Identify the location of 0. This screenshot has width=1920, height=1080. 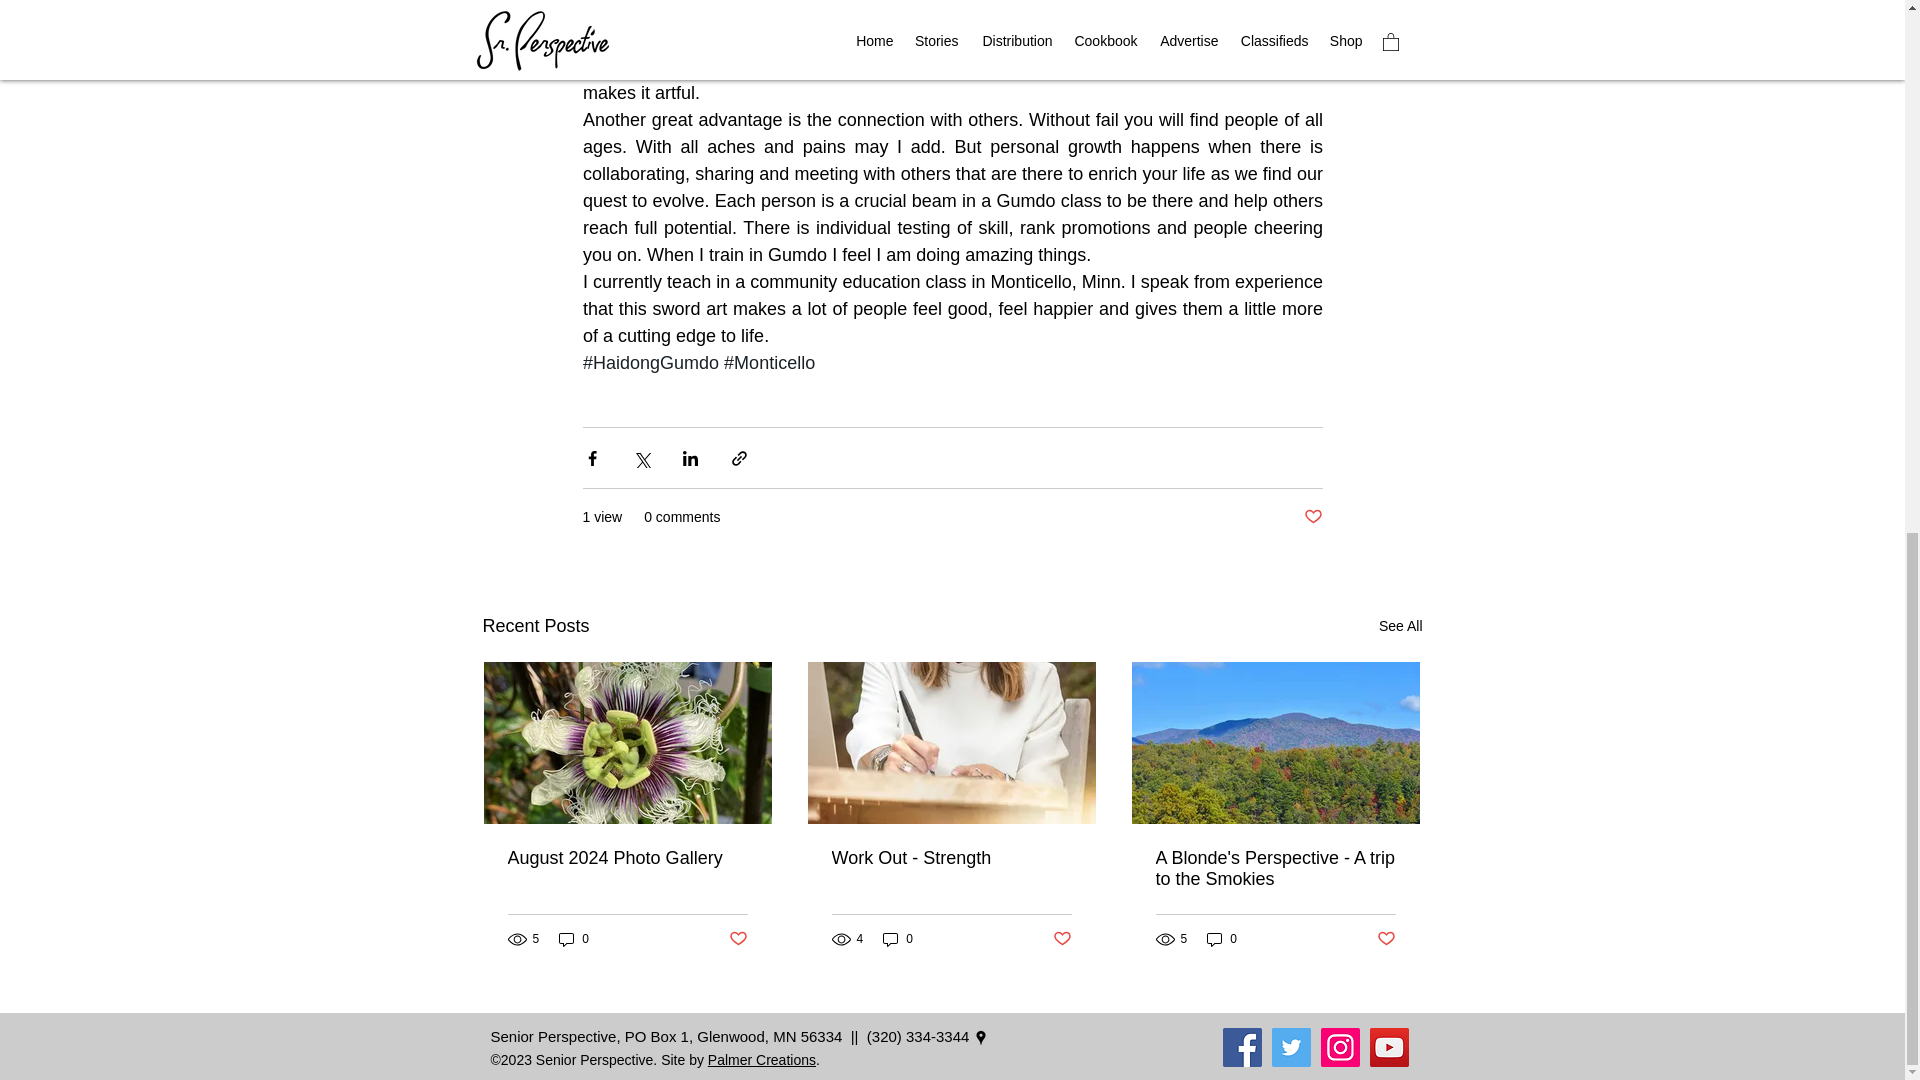
(898, 939).